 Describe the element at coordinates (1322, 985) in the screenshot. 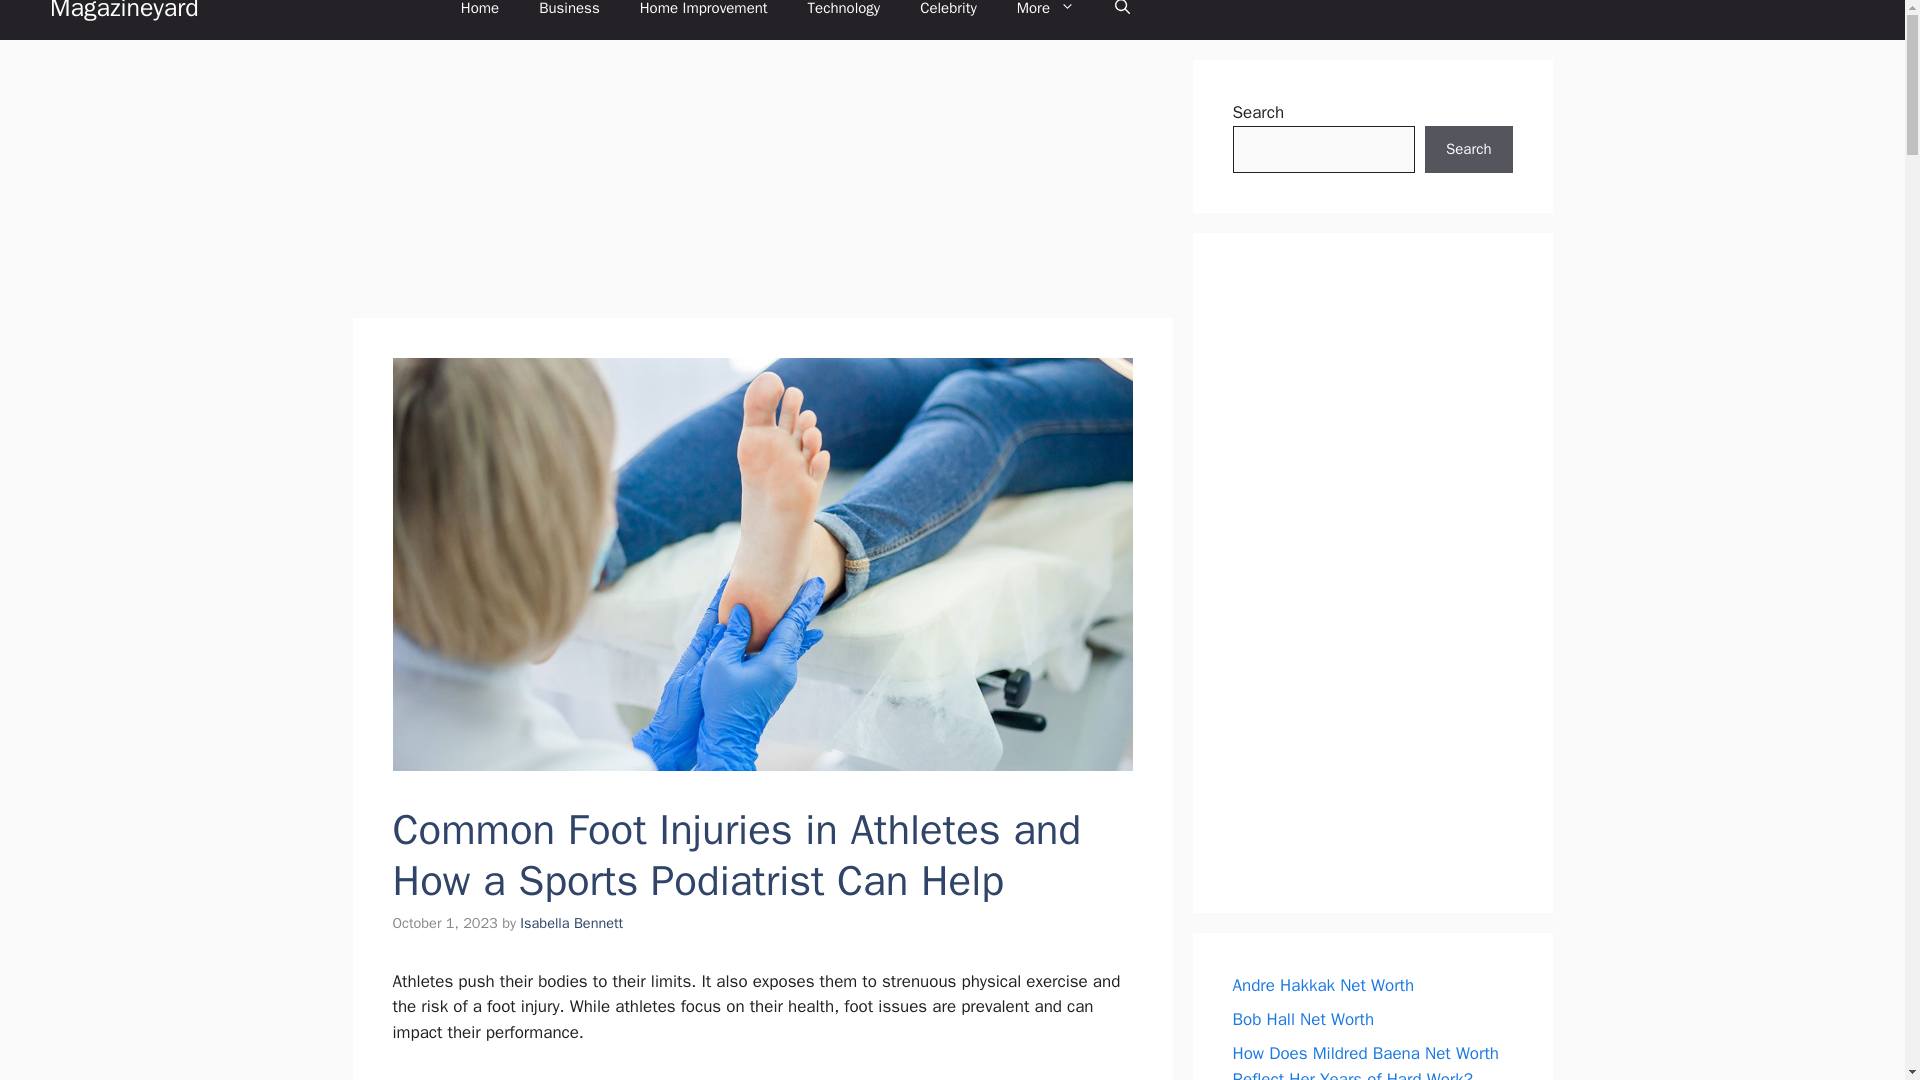

I see `Andre Hakkak Net Worth` at that location.